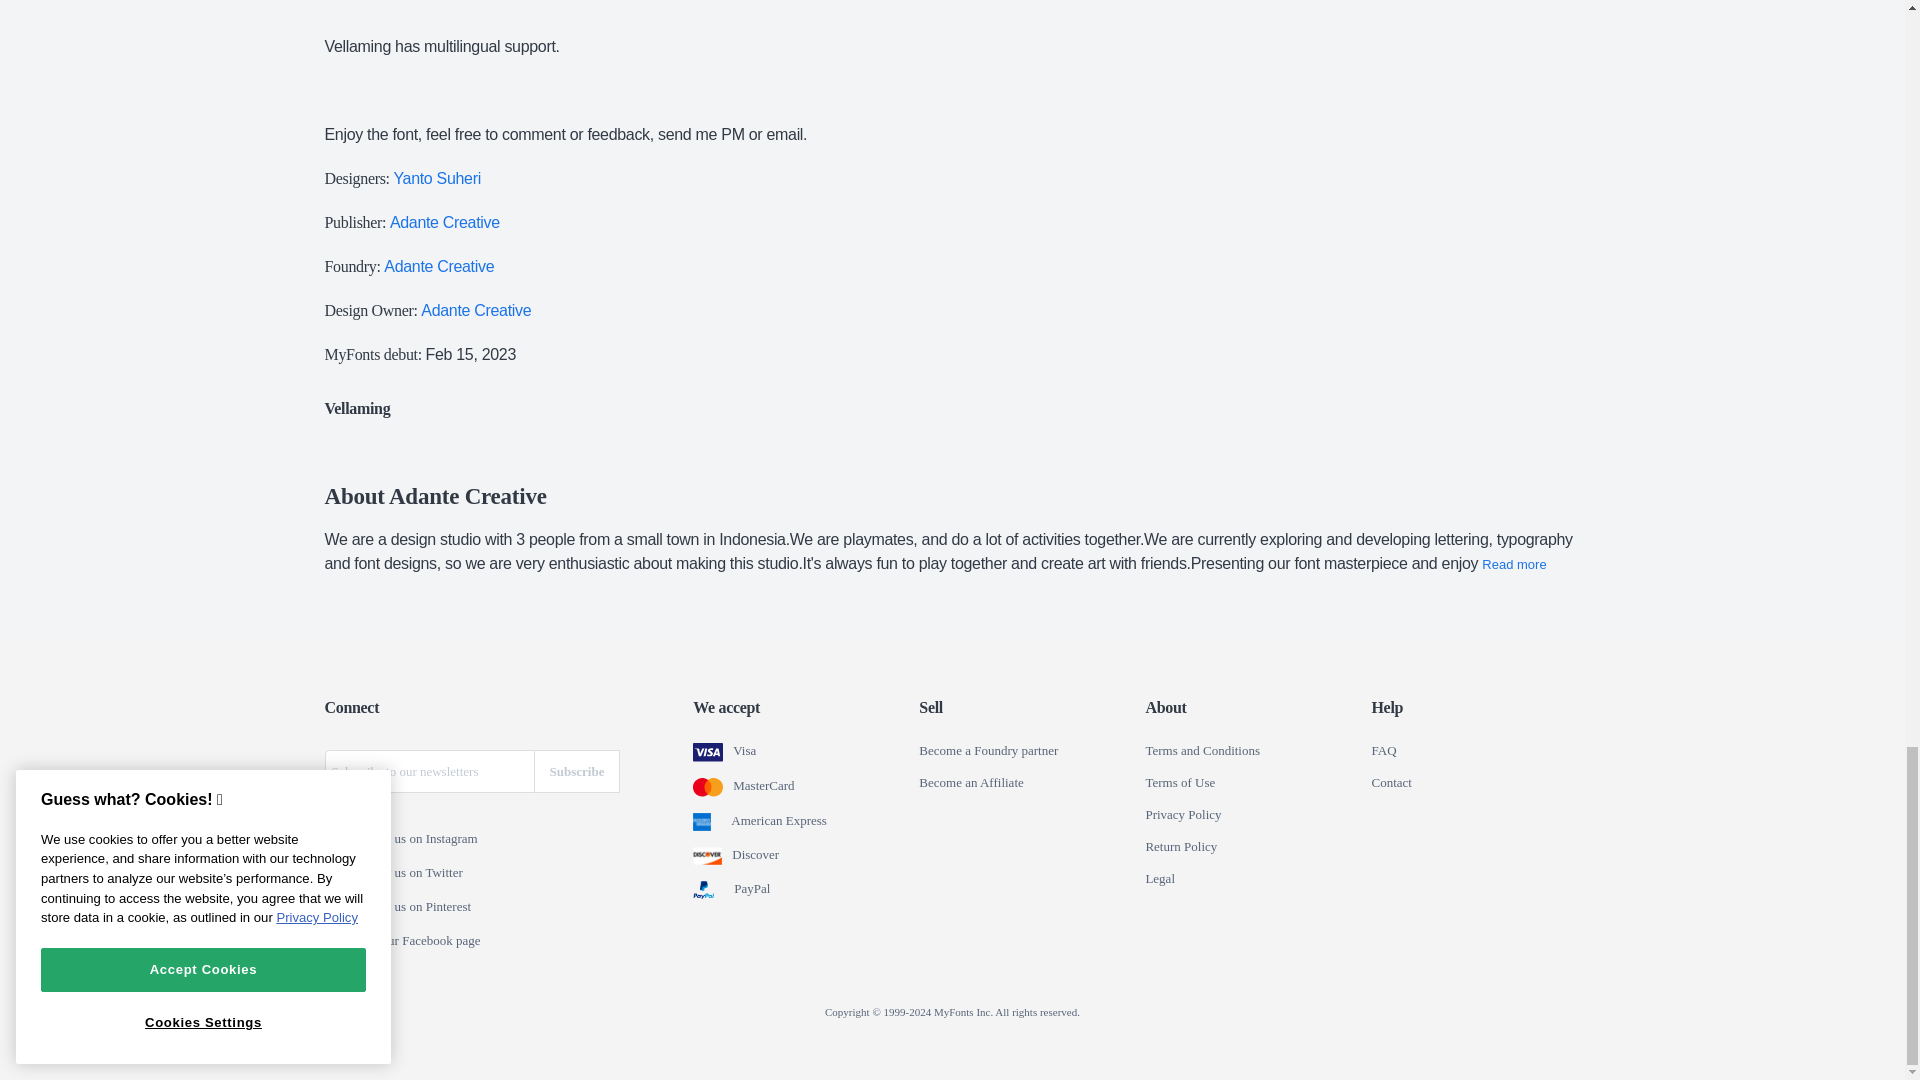  I want to click on Join our affiliate program, so click(971, 782).